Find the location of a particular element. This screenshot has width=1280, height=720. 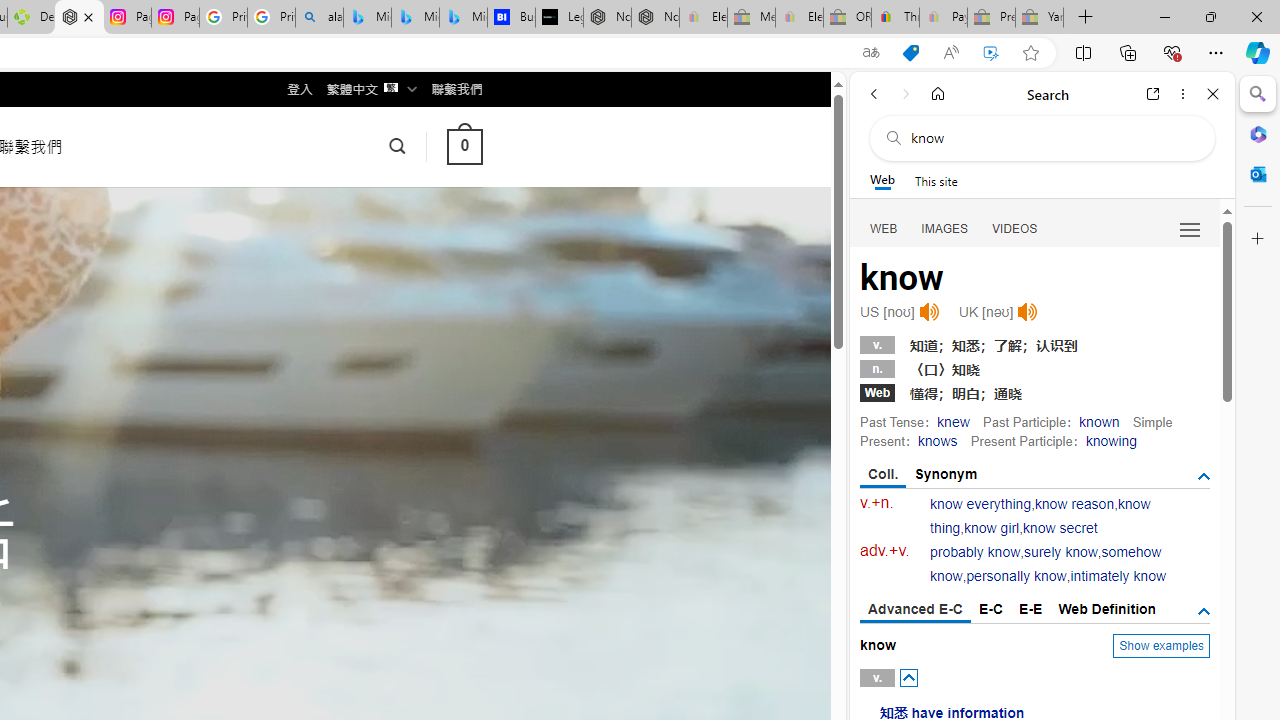

Yard, Garden & Outdoor Living - Sleeping is located at coordinates (1040, 18).